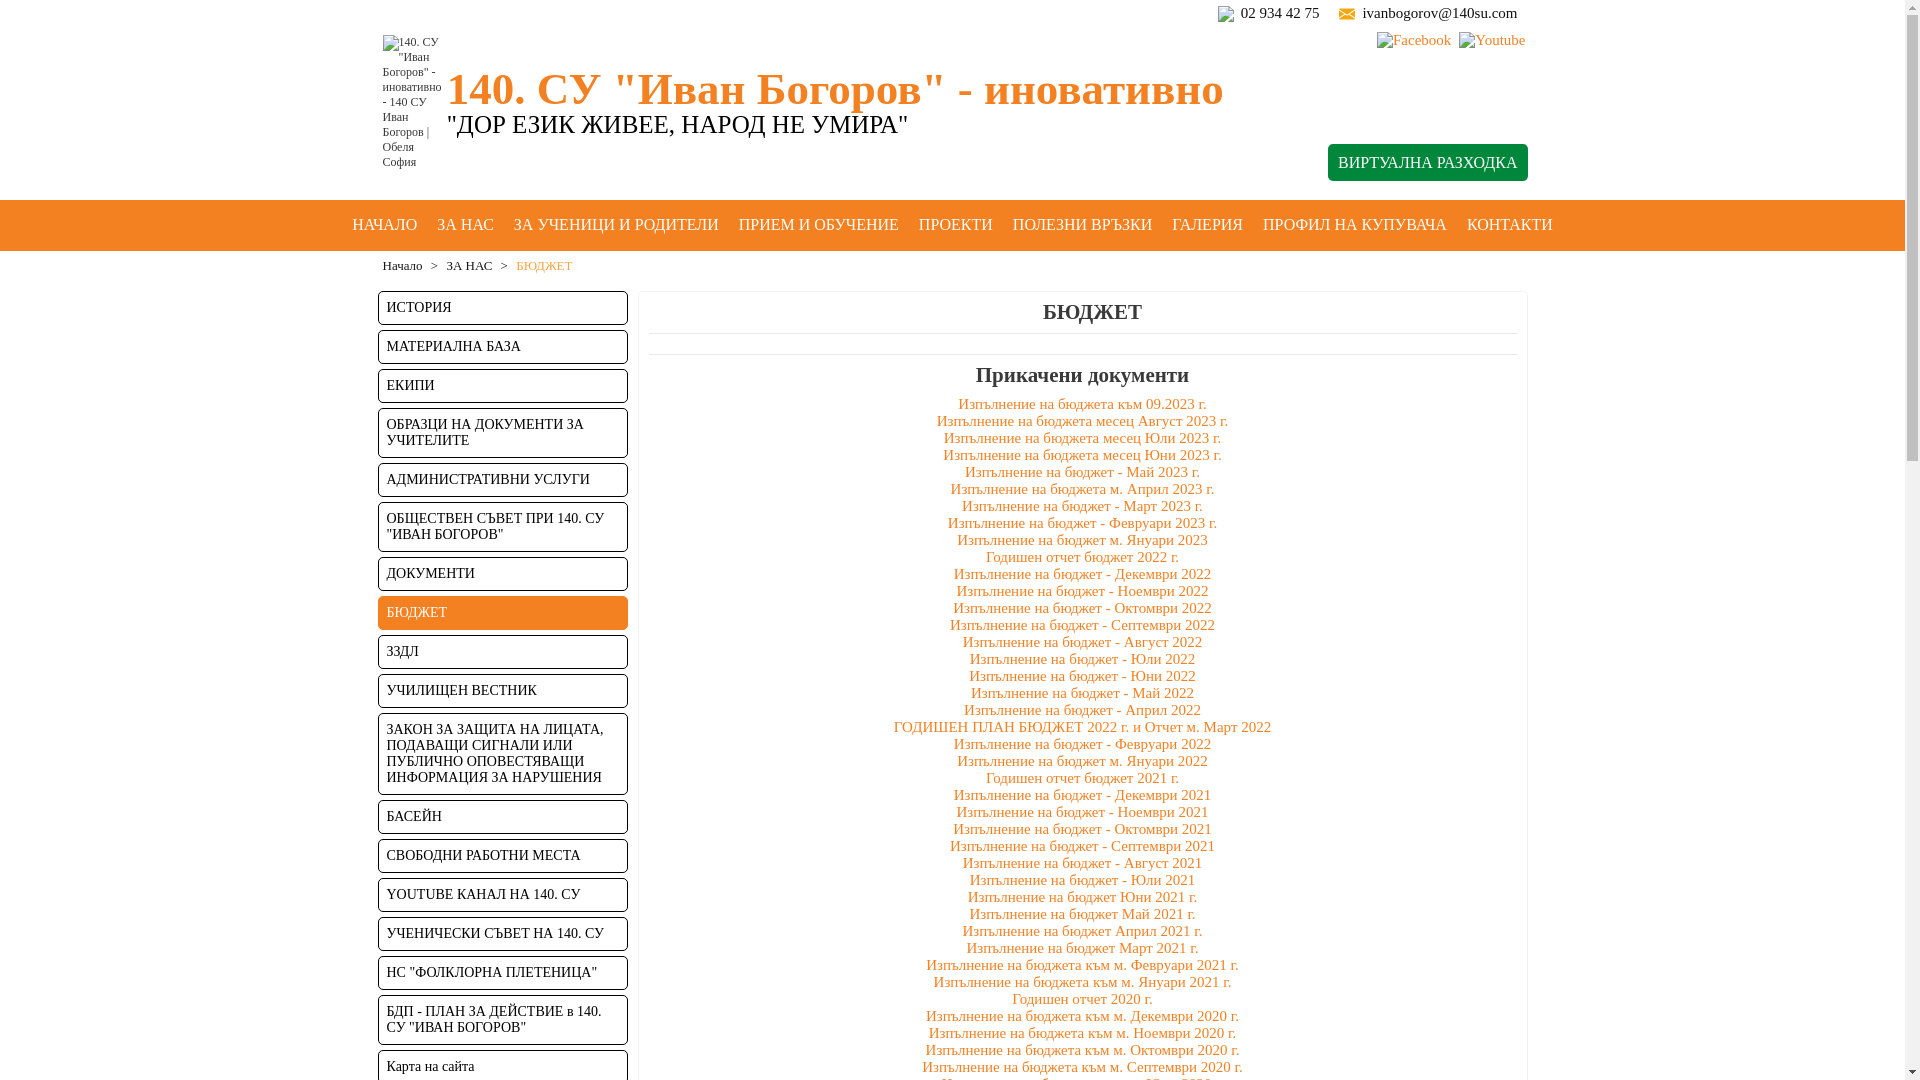 The height and width of the screenshot is (1080, 1920). I want to click on 02 934 42 75, so click(1280, 13).